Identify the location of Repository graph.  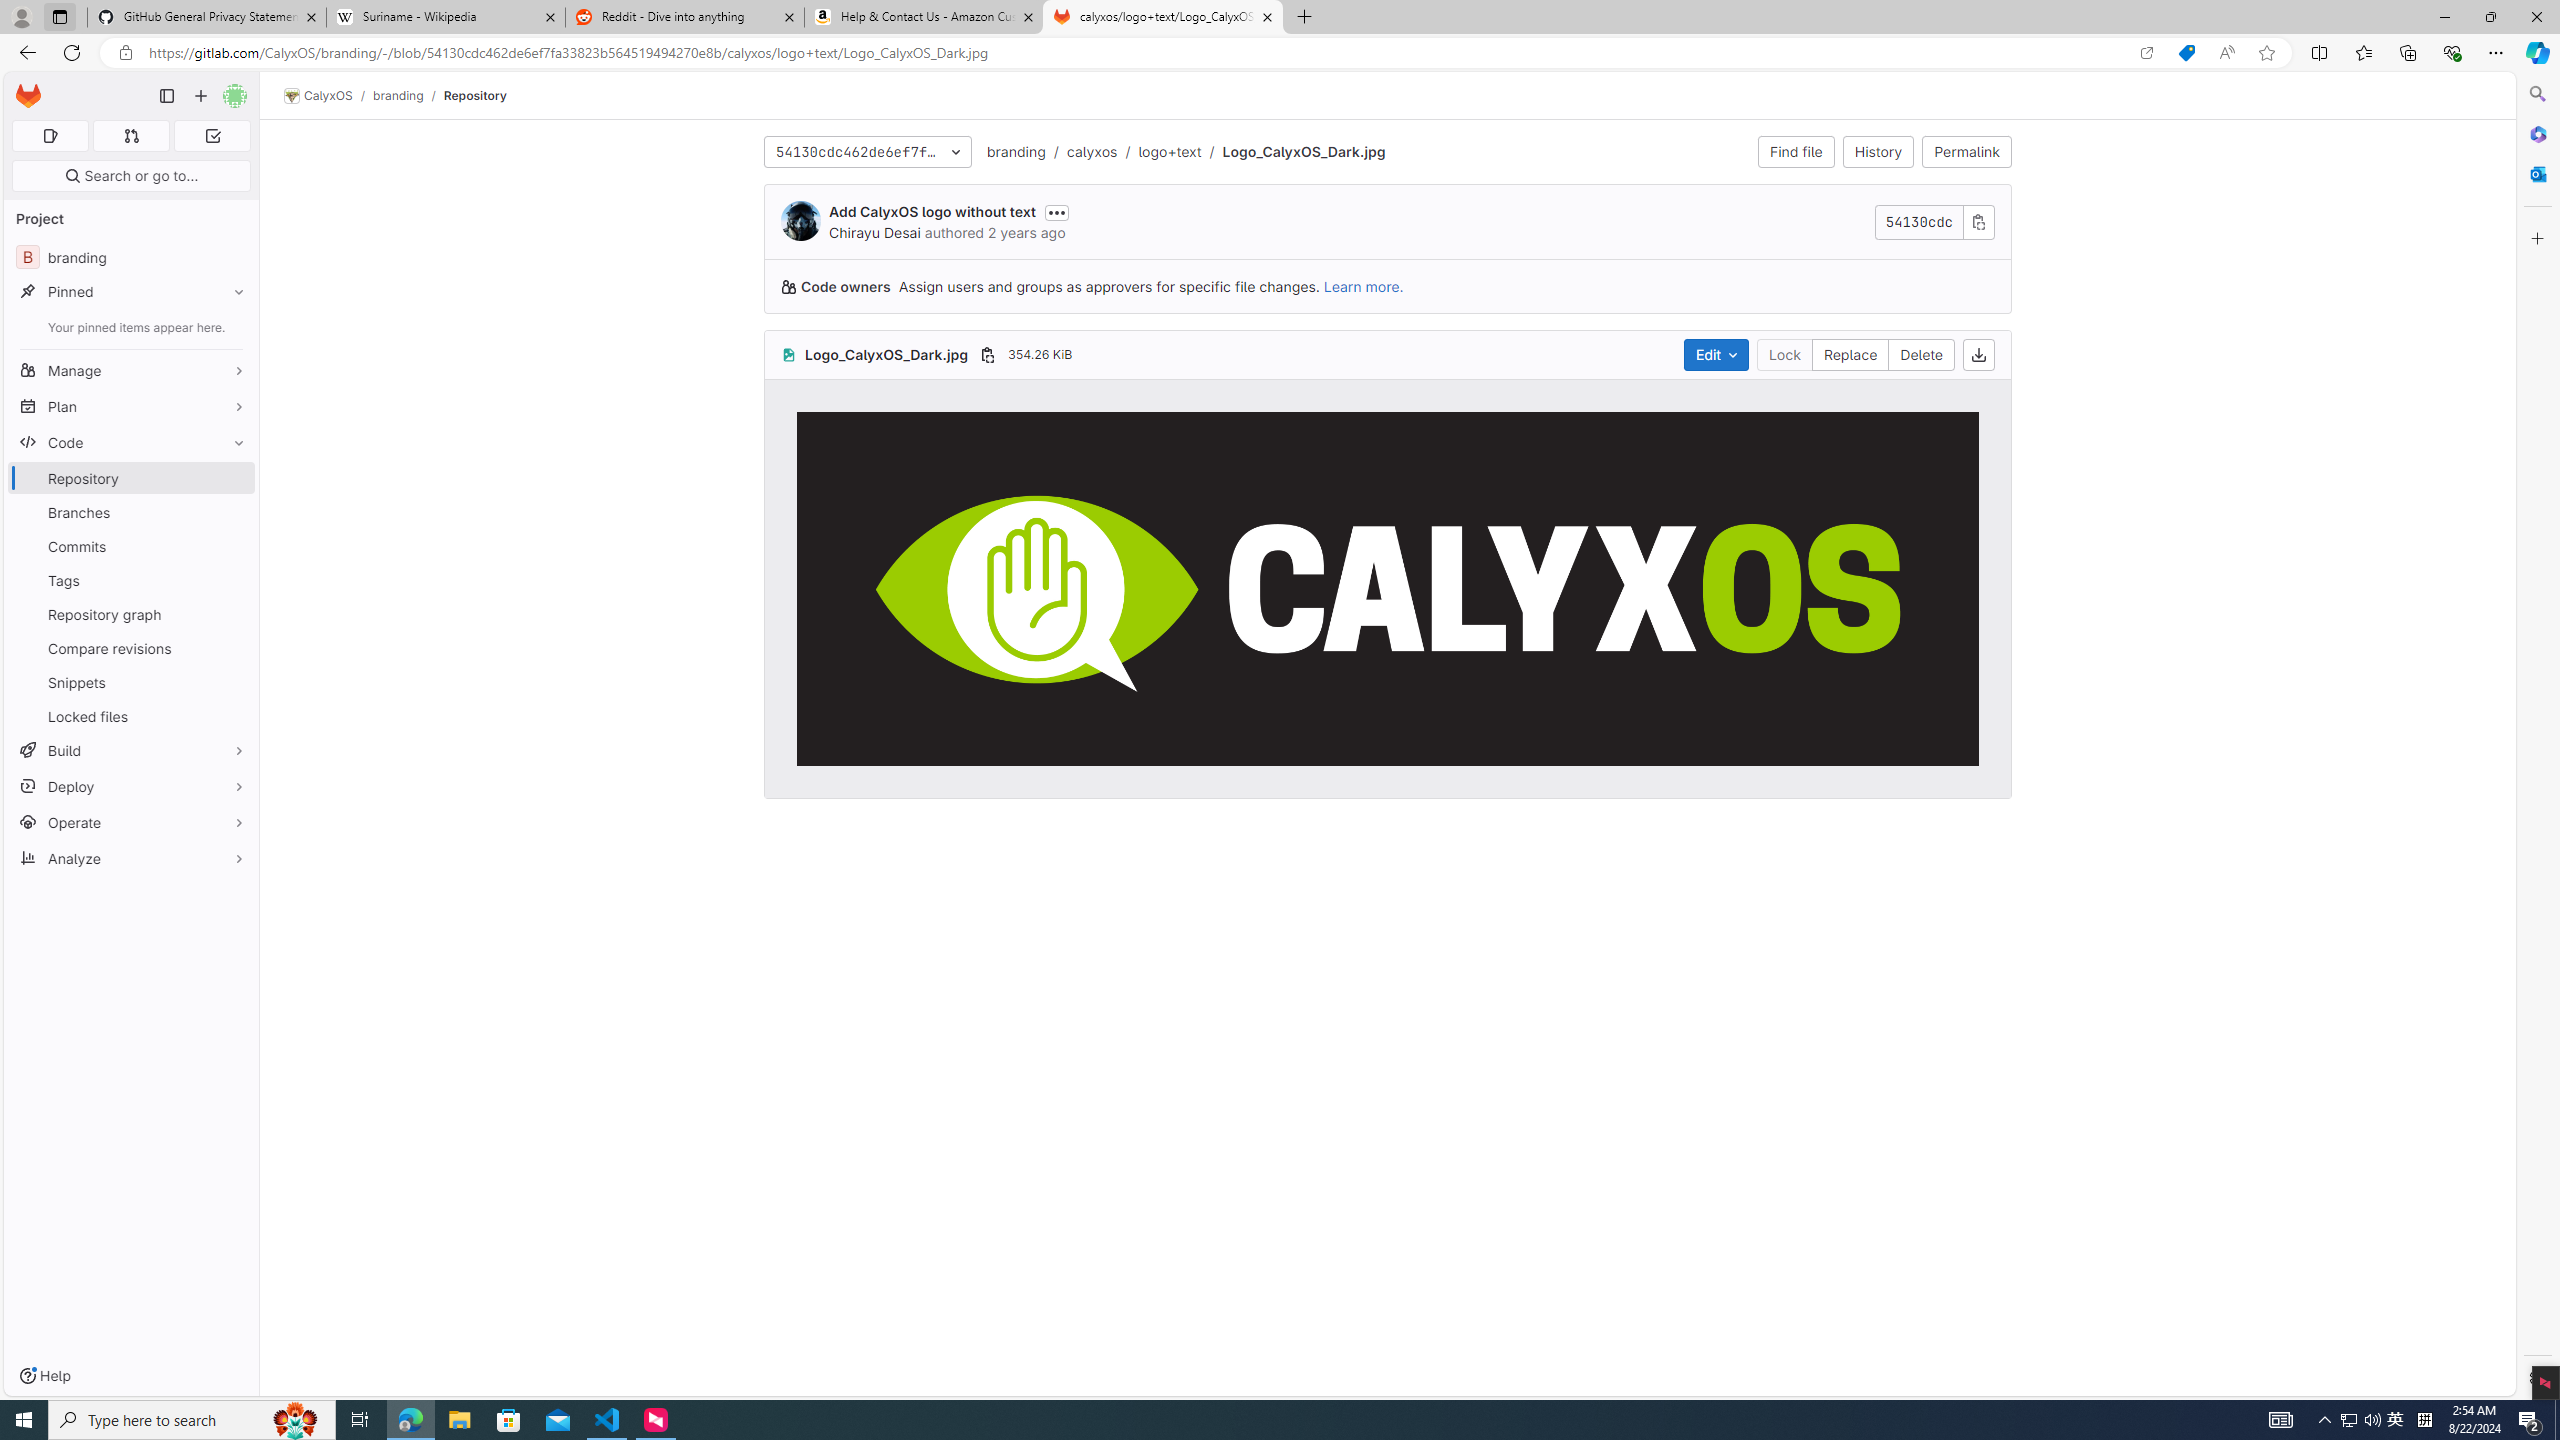
(132, 614).